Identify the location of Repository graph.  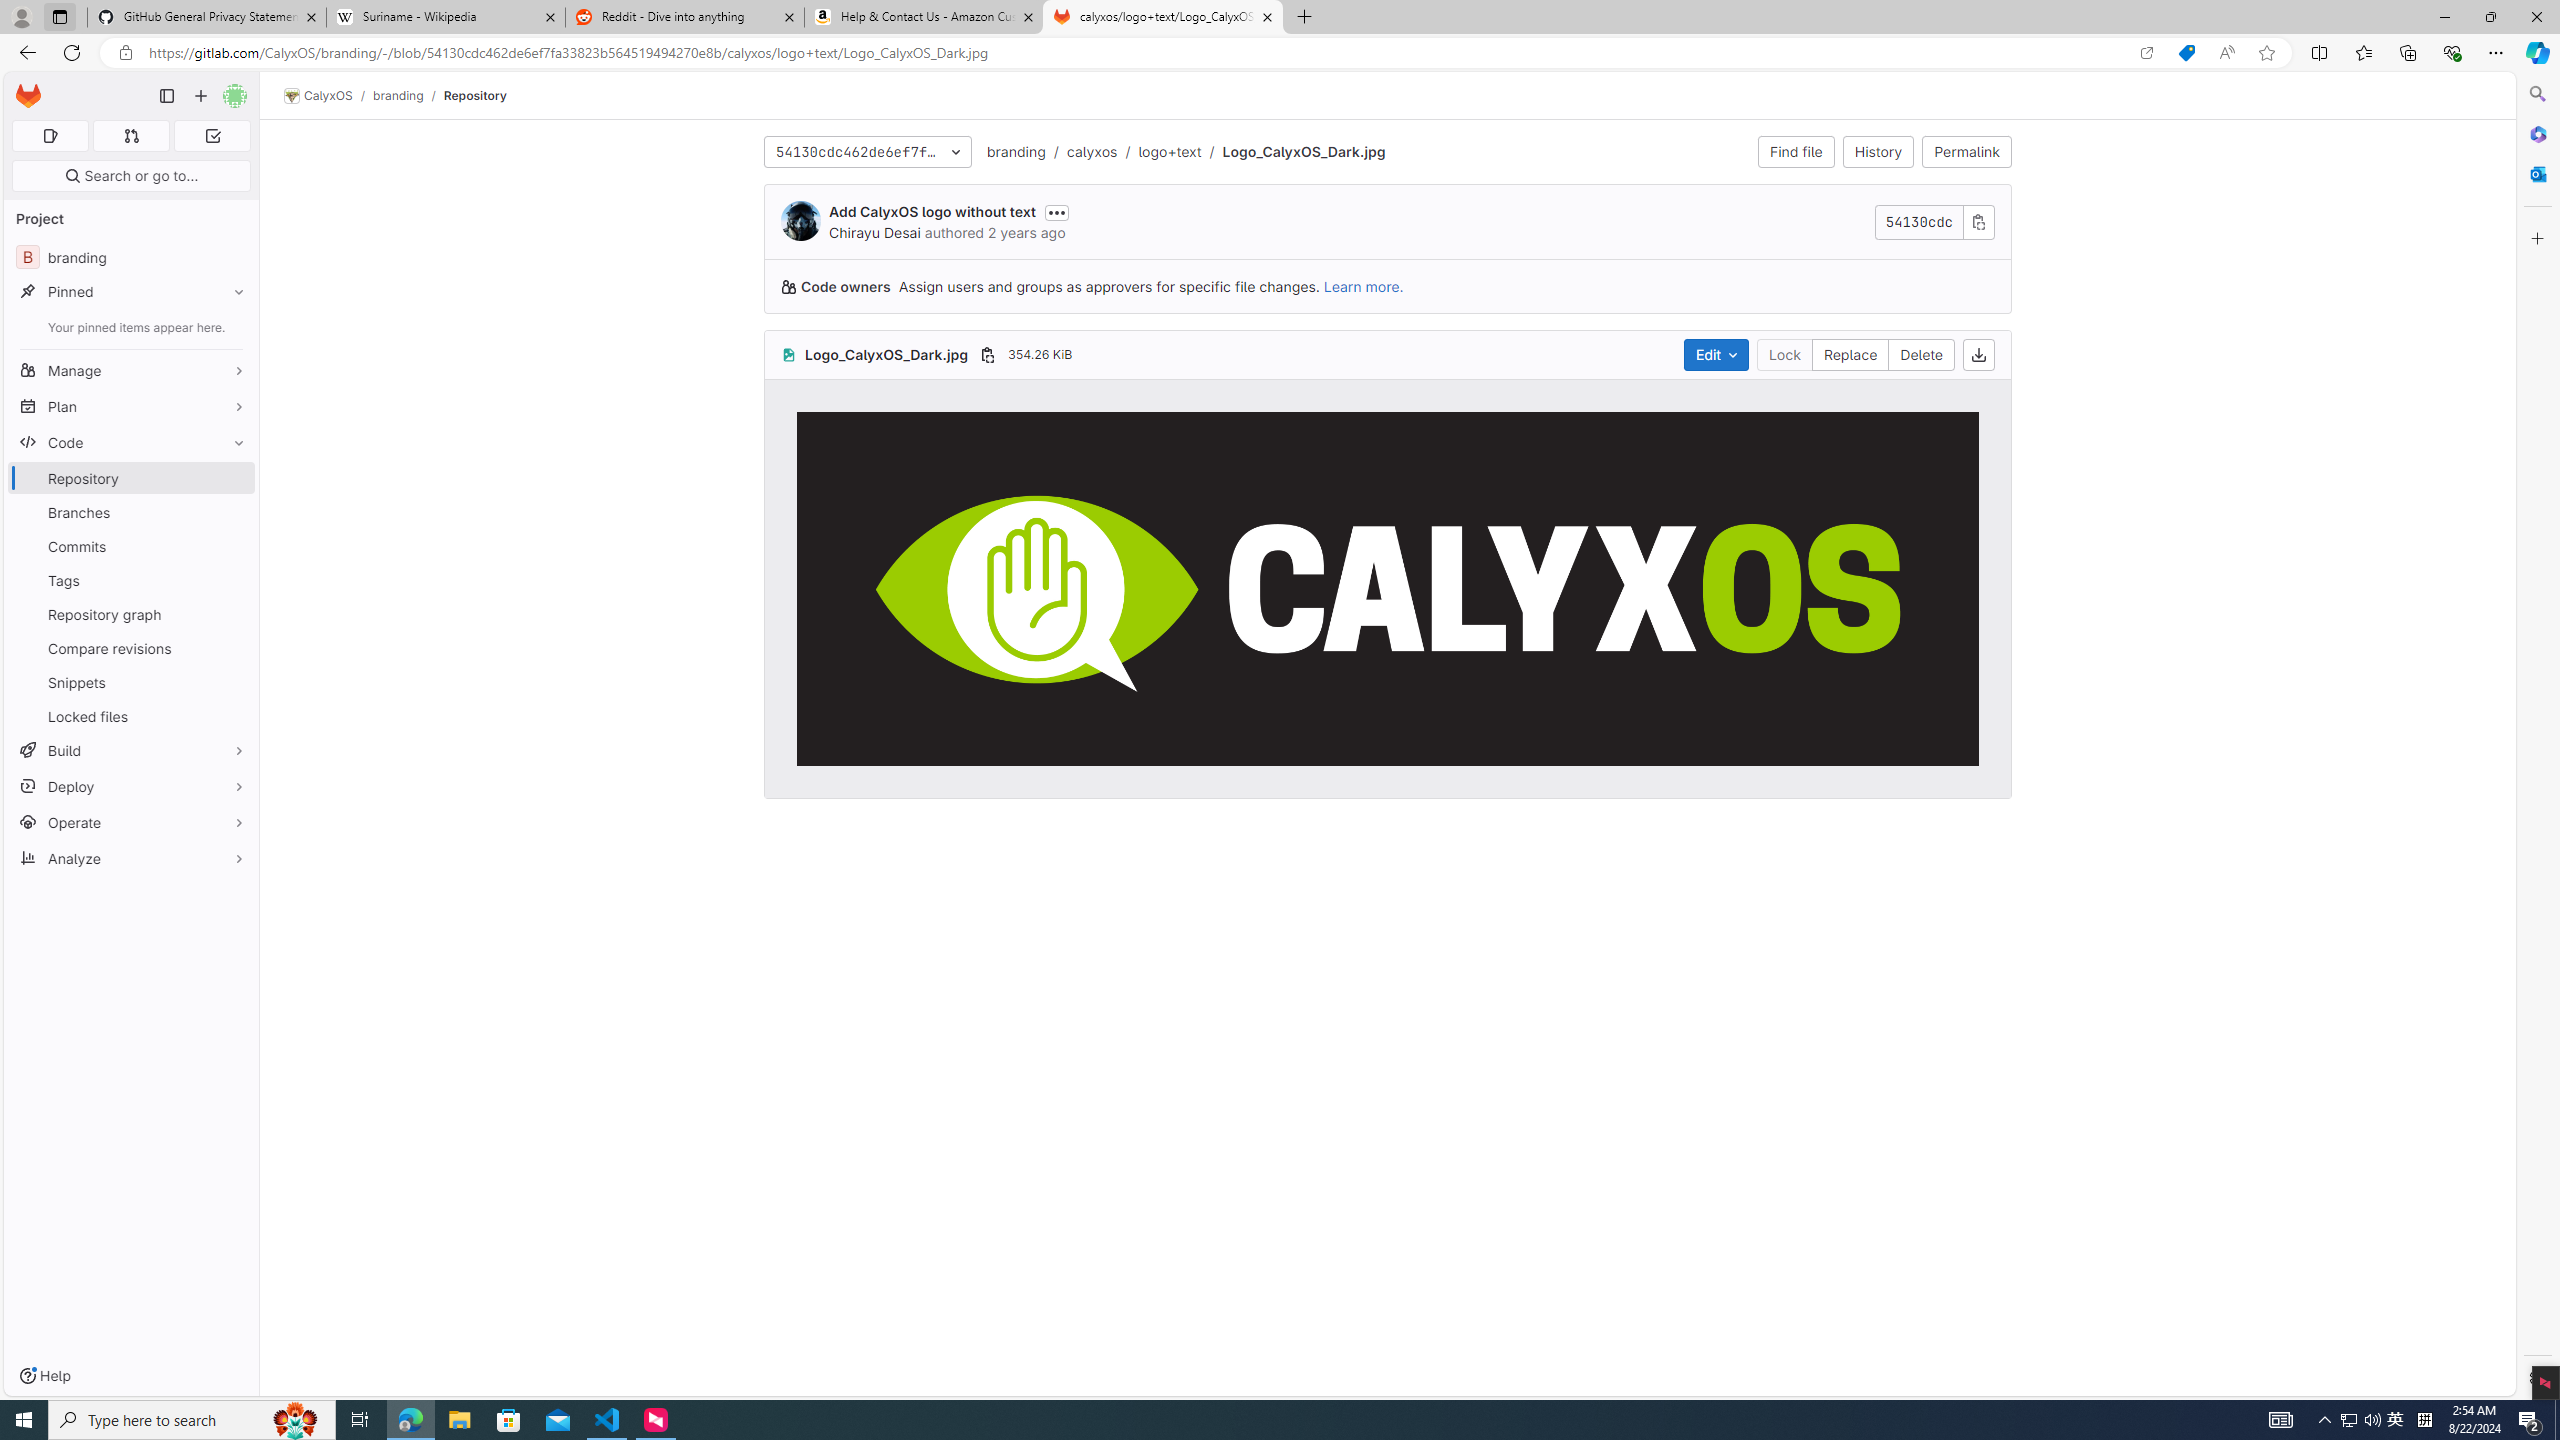
(132, 614).